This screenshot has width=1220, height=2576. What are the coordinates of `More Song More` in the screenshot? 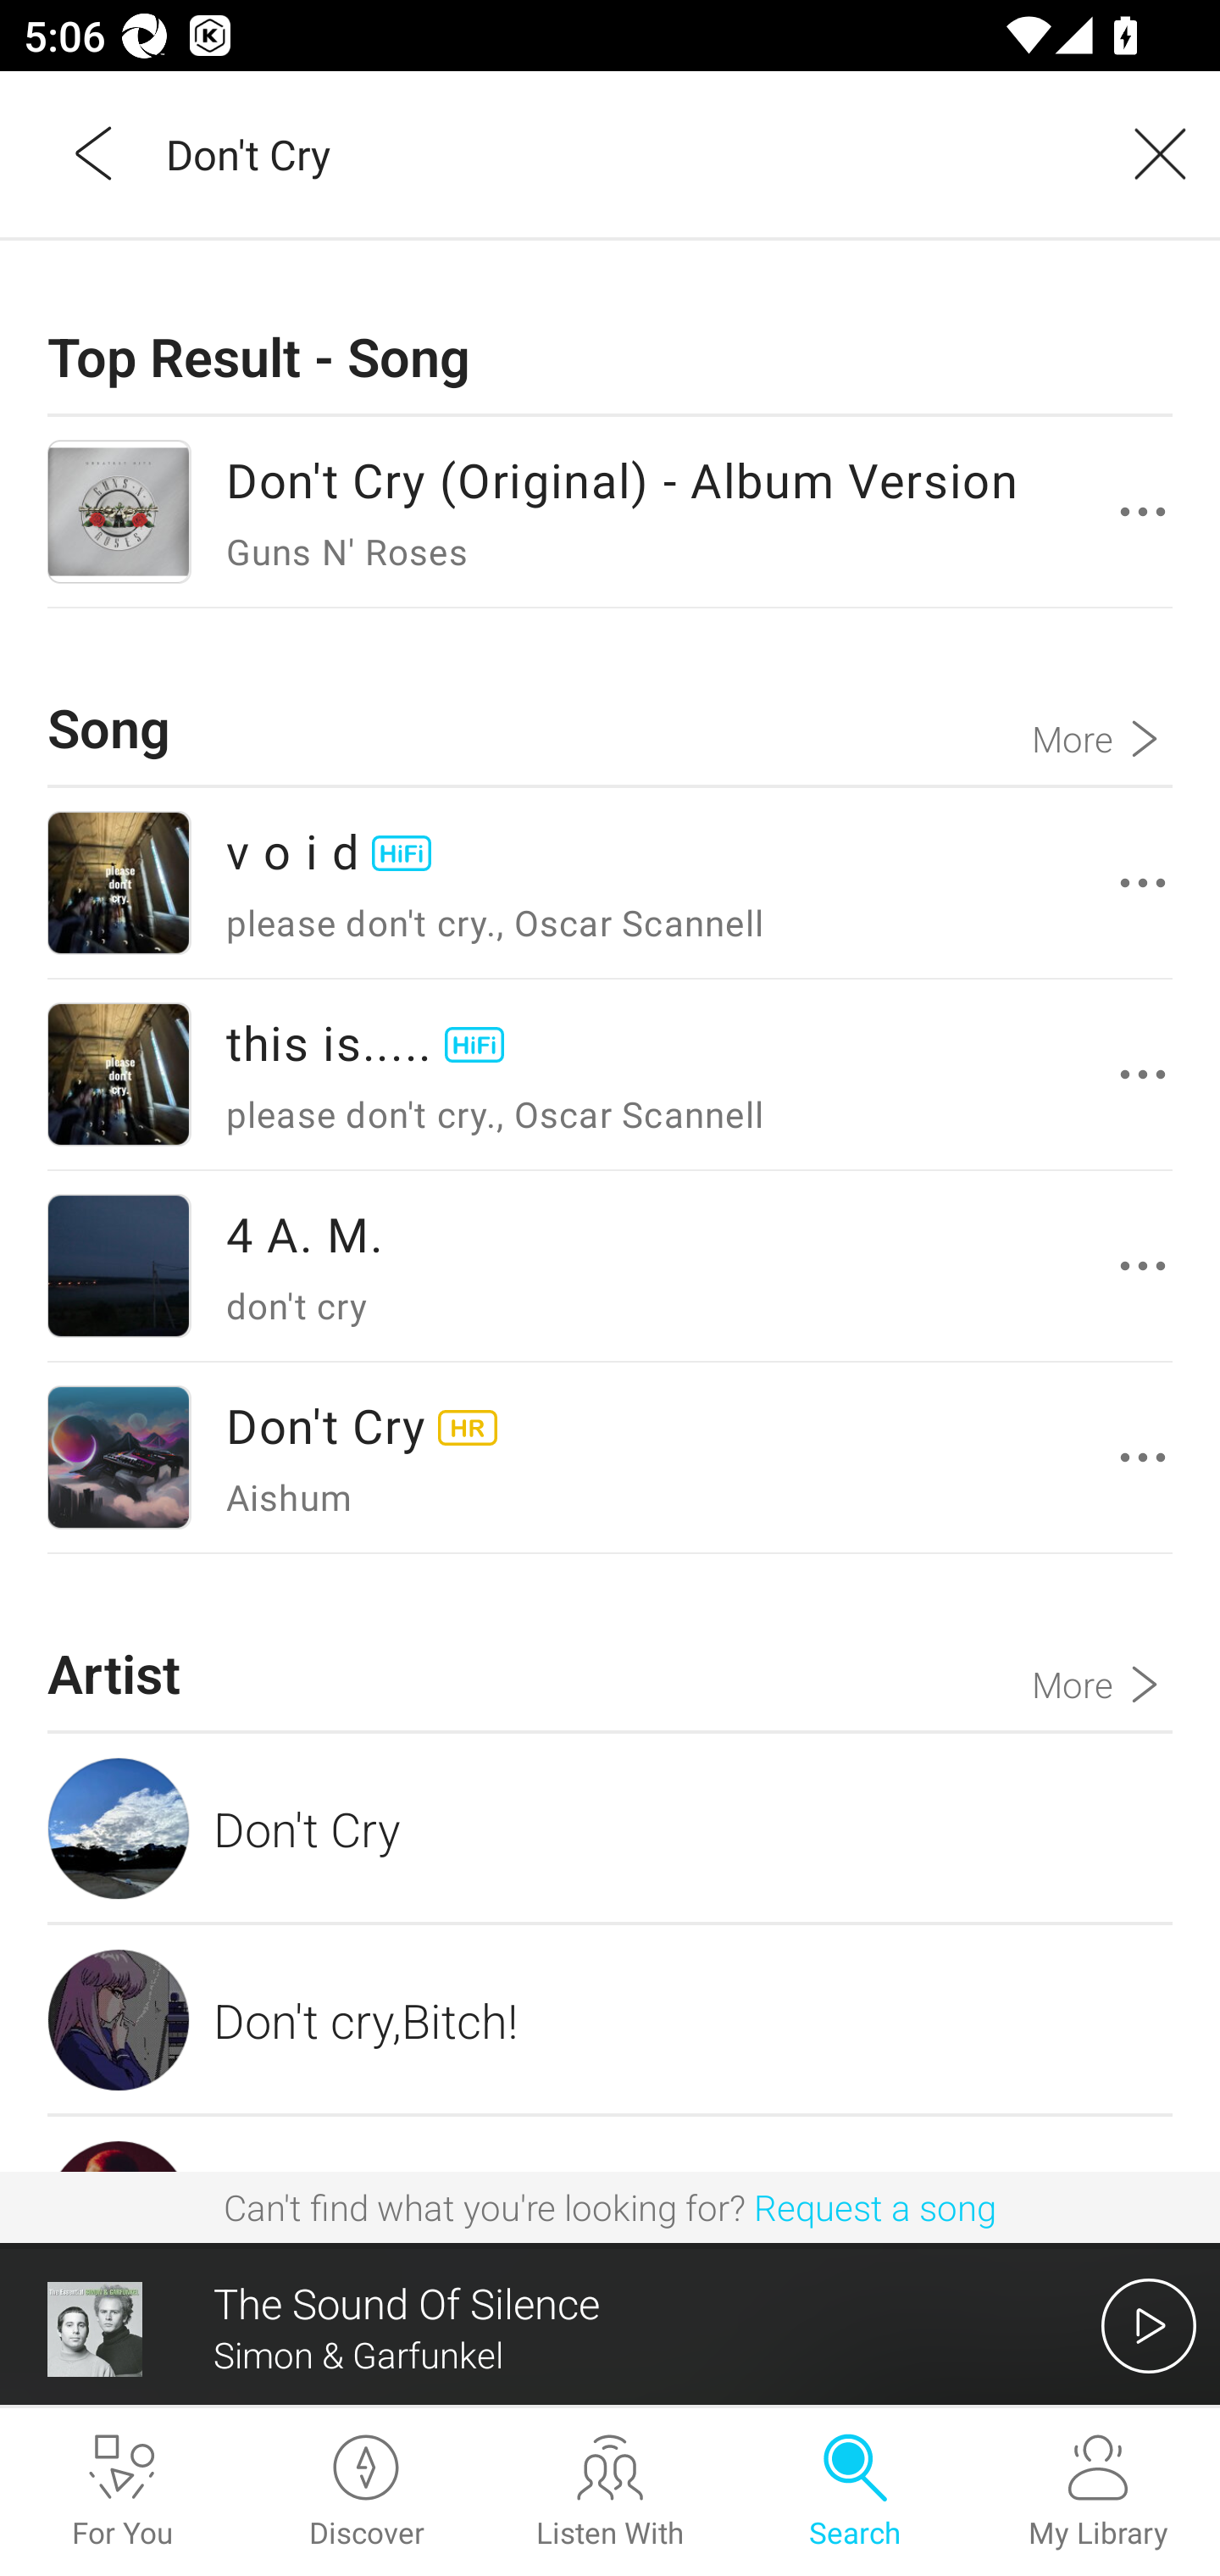 It's located at (1102, 697).